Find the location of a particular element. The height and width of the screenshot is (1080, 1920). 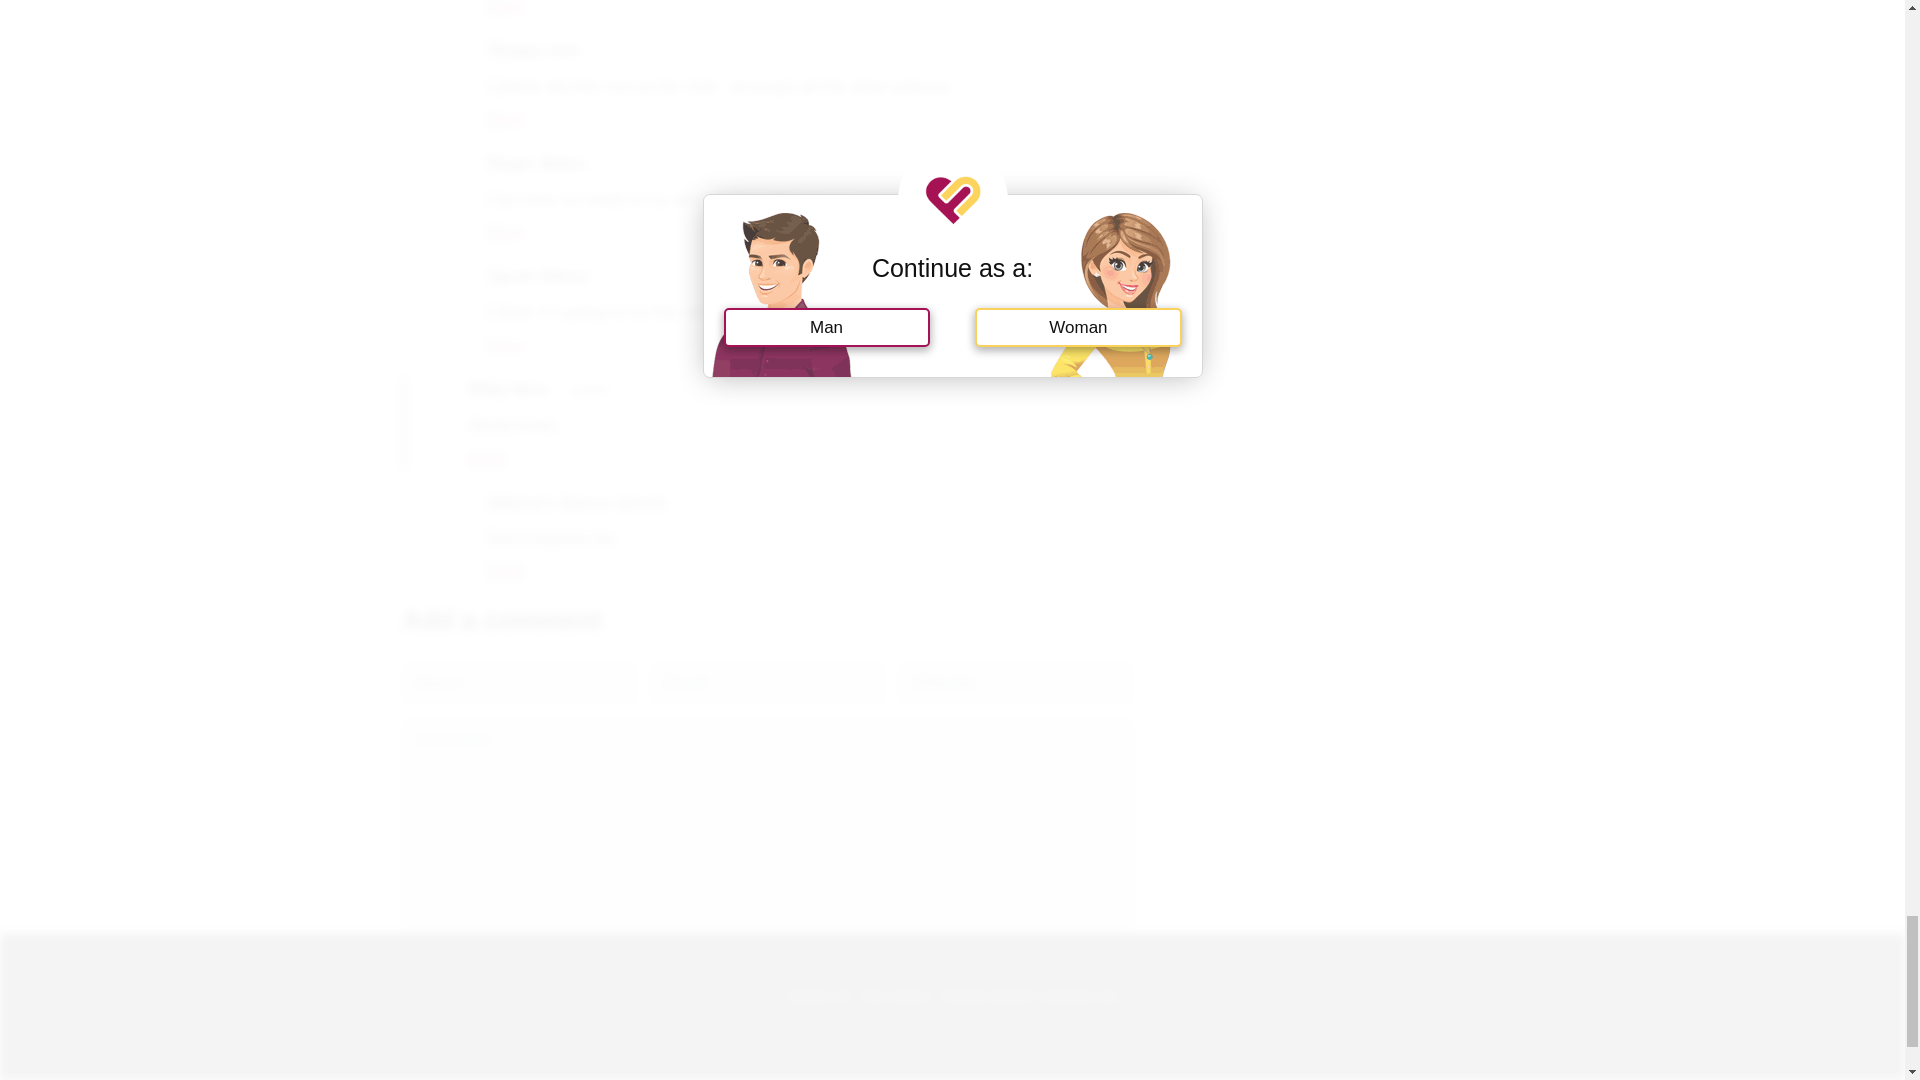

yes is located at coordinates (408, 964).